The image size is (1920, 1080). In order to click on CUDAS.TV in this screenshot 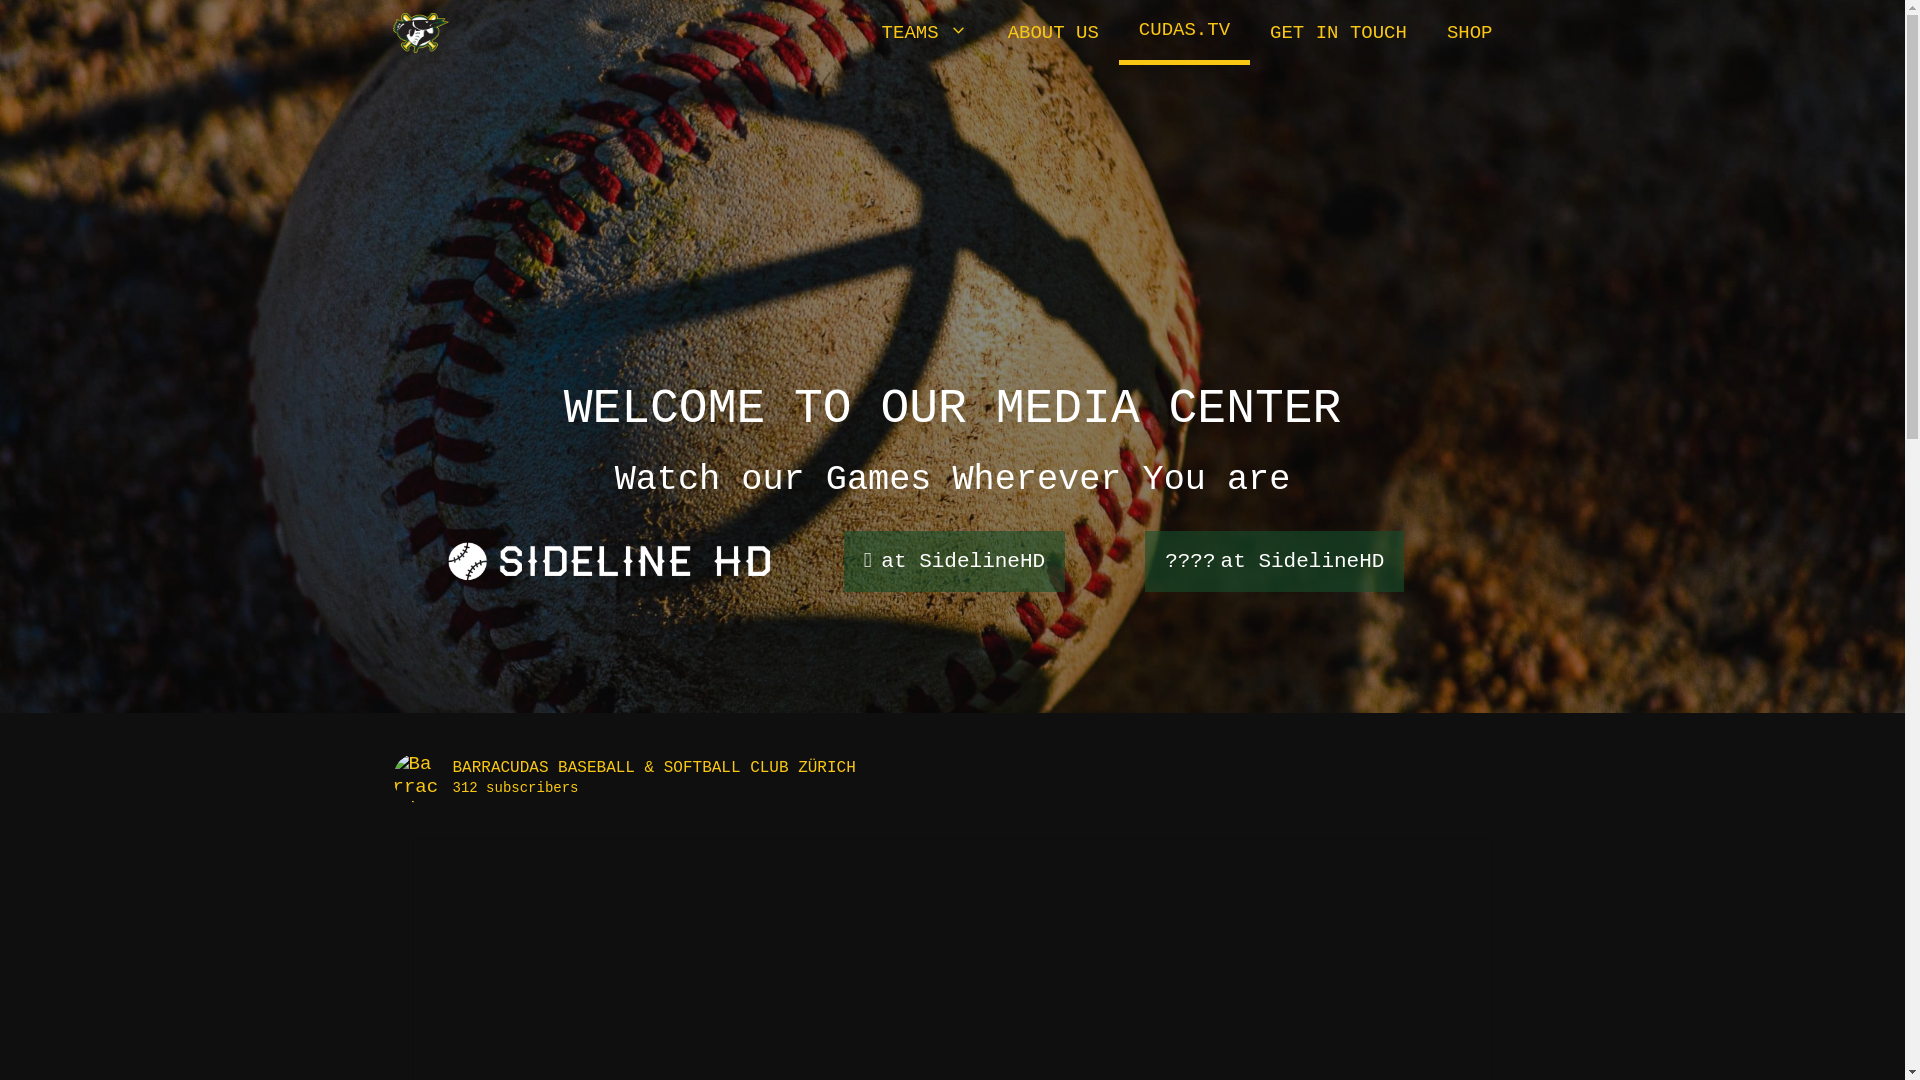, I will do `click(1184, 30)`.